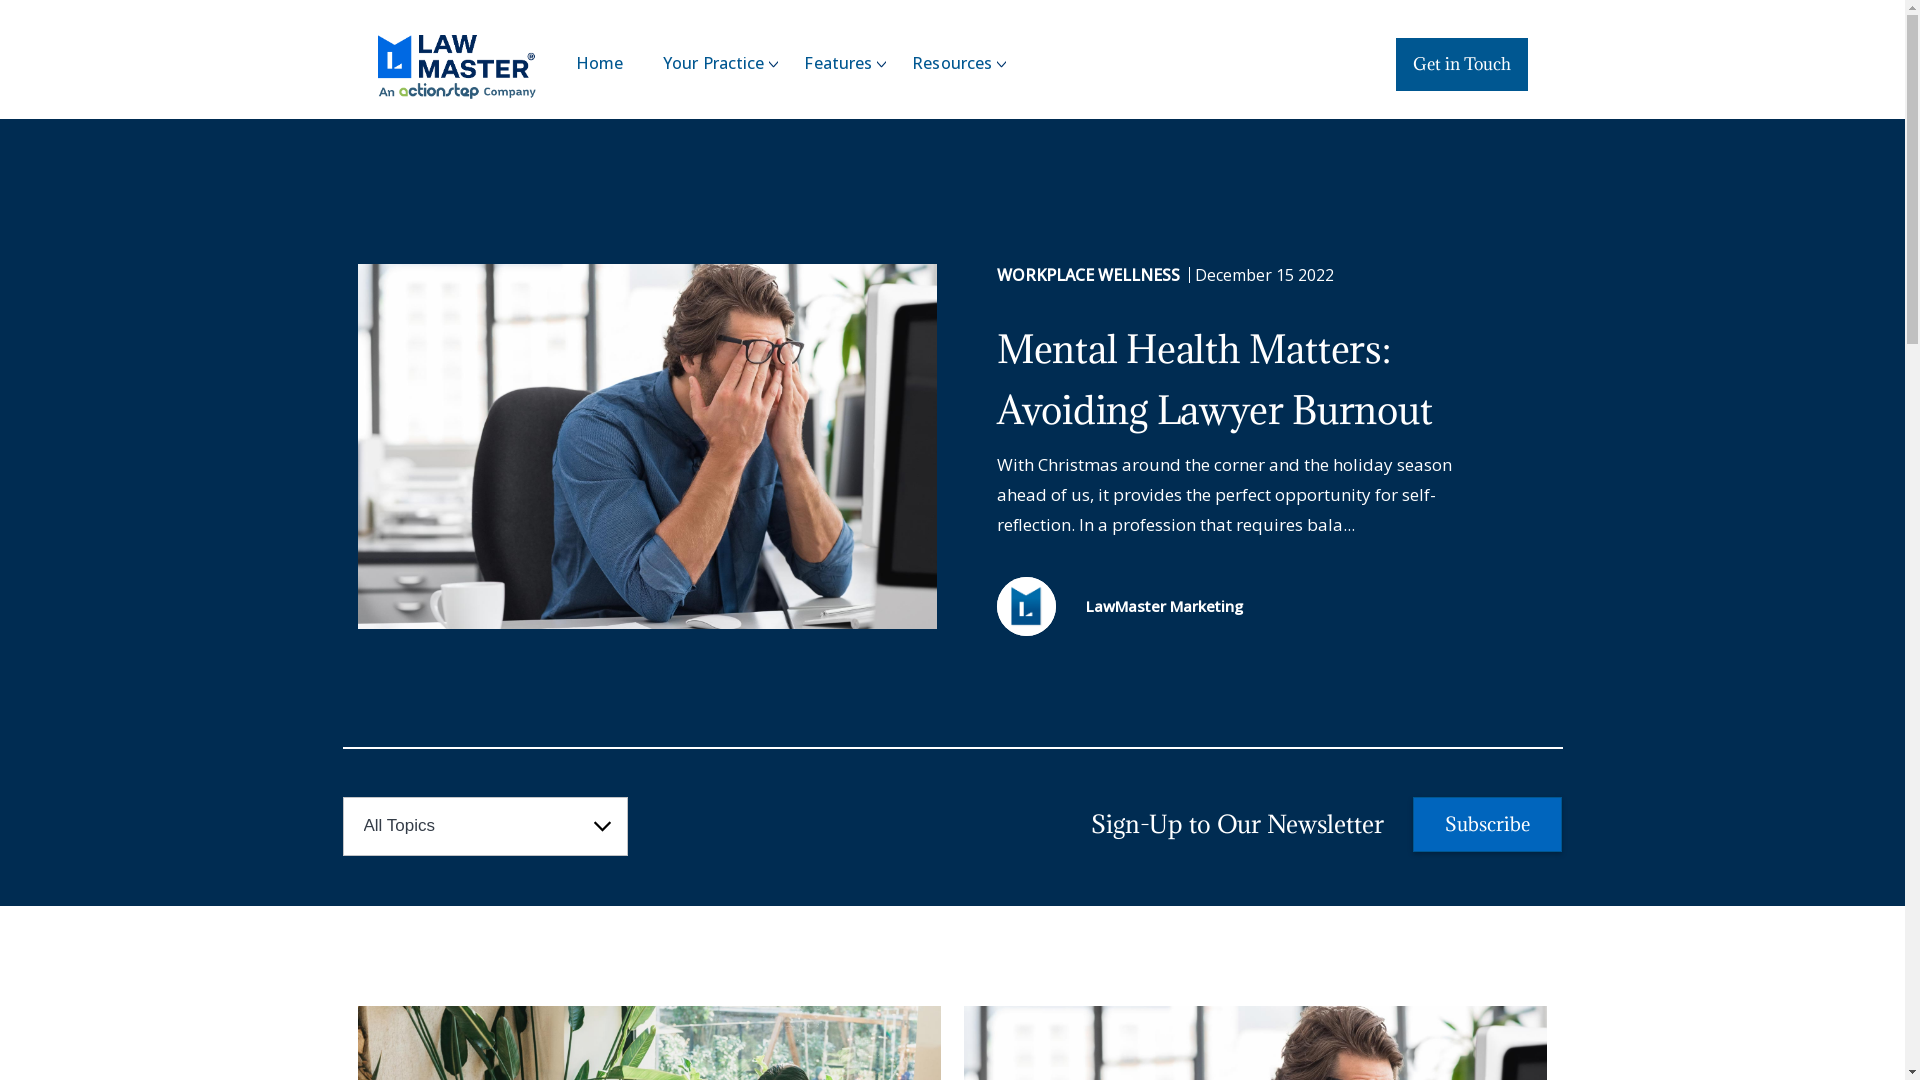 This screenshot has height=1080, width=1920. What do you see at coordinates (1462, 64) in the screenshot?
I see `Get in Touch` at bounding box center [1462, 64].